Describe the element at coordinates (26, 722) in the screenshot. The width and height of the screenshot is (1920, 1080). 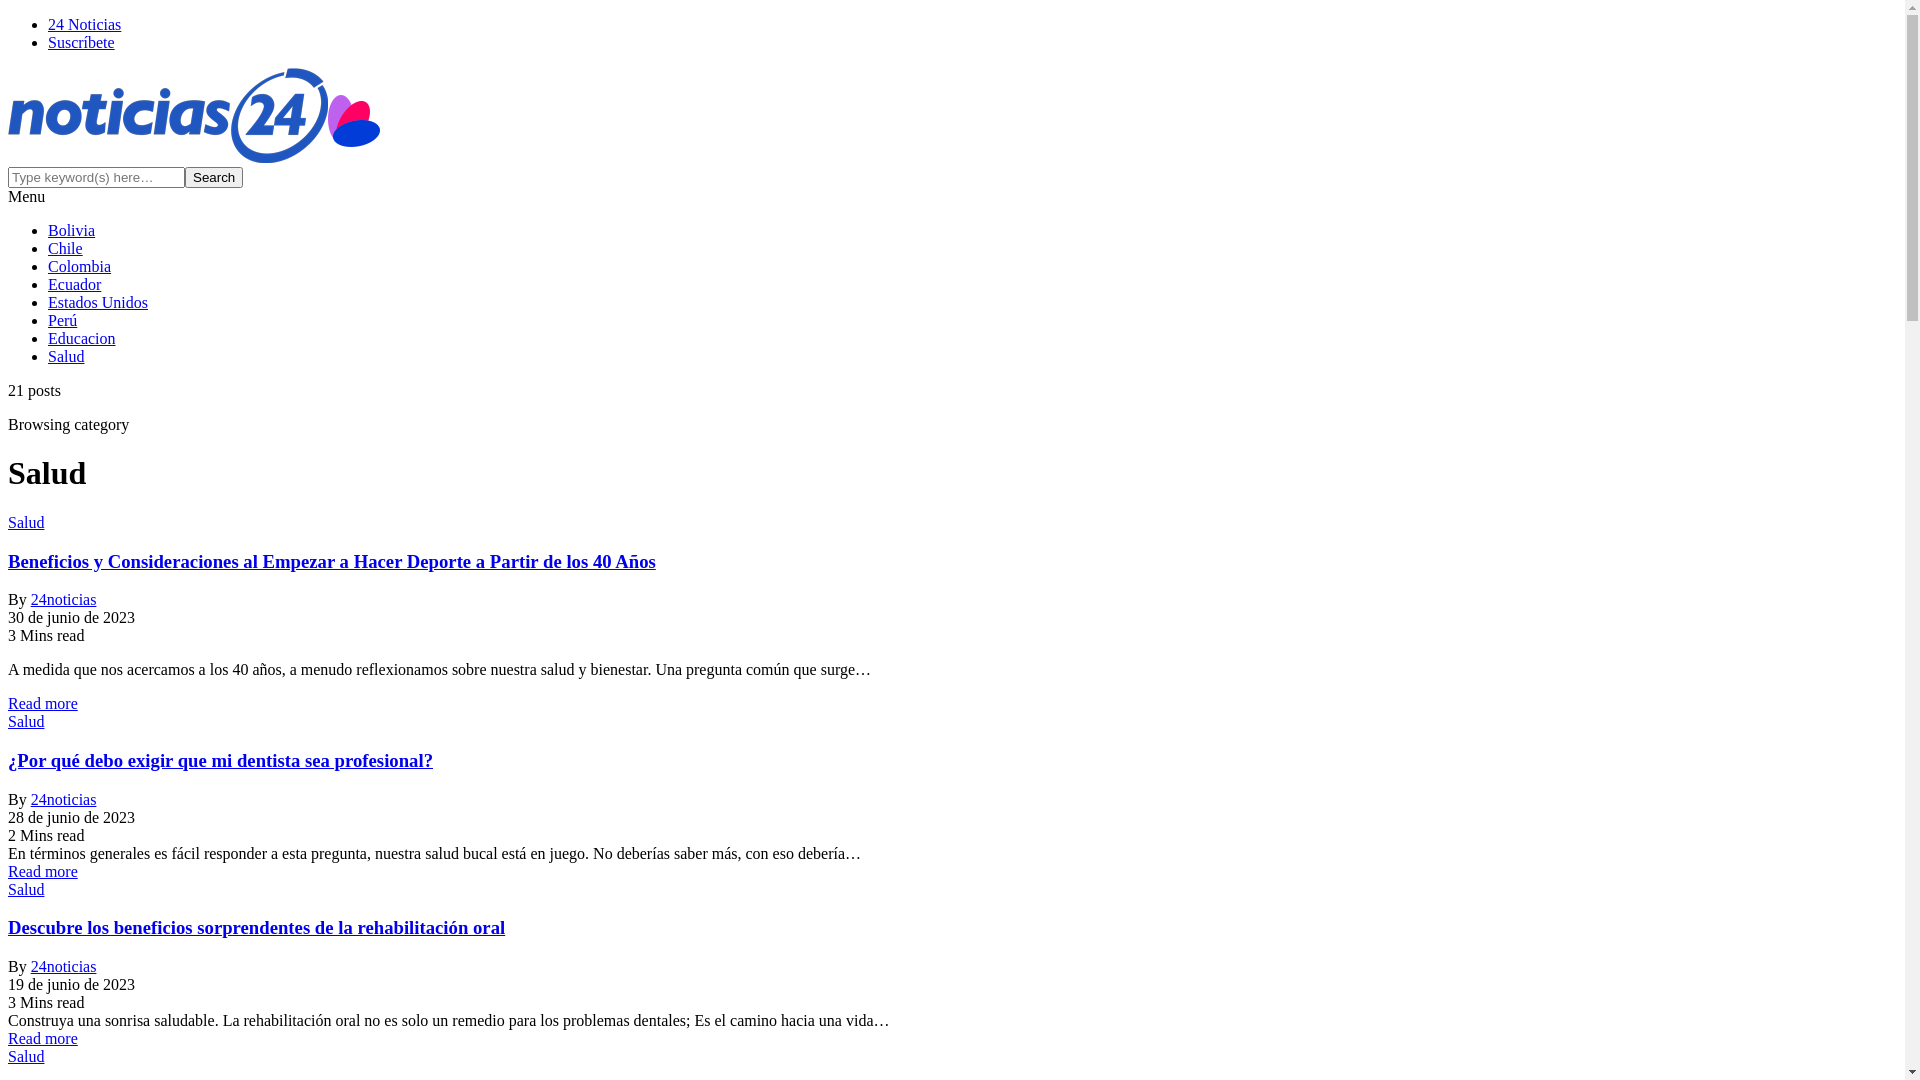
I see `Salud` at that location.